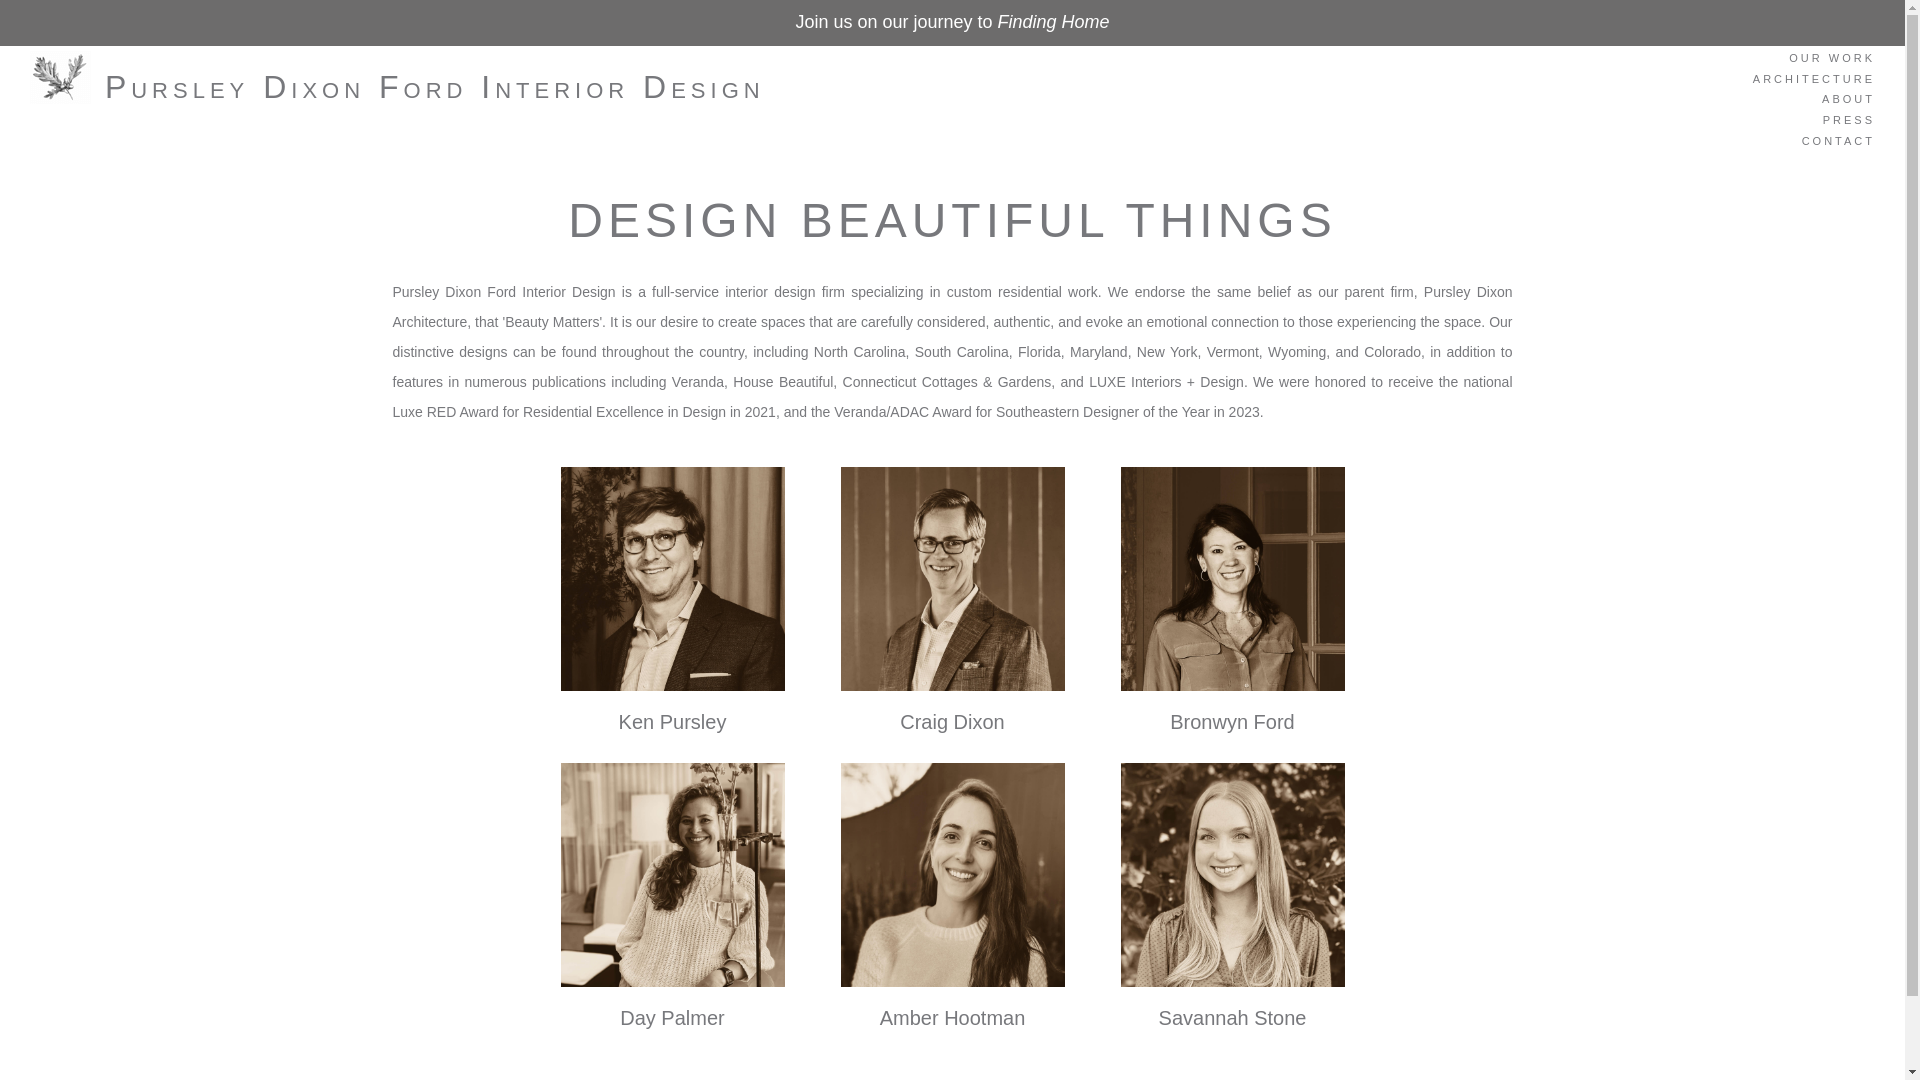 The width and height of the screenshot is (1920, 1080). Describe the element at coordinates (1814, 144) in the screenshot. I see `CONTACT` at that location.